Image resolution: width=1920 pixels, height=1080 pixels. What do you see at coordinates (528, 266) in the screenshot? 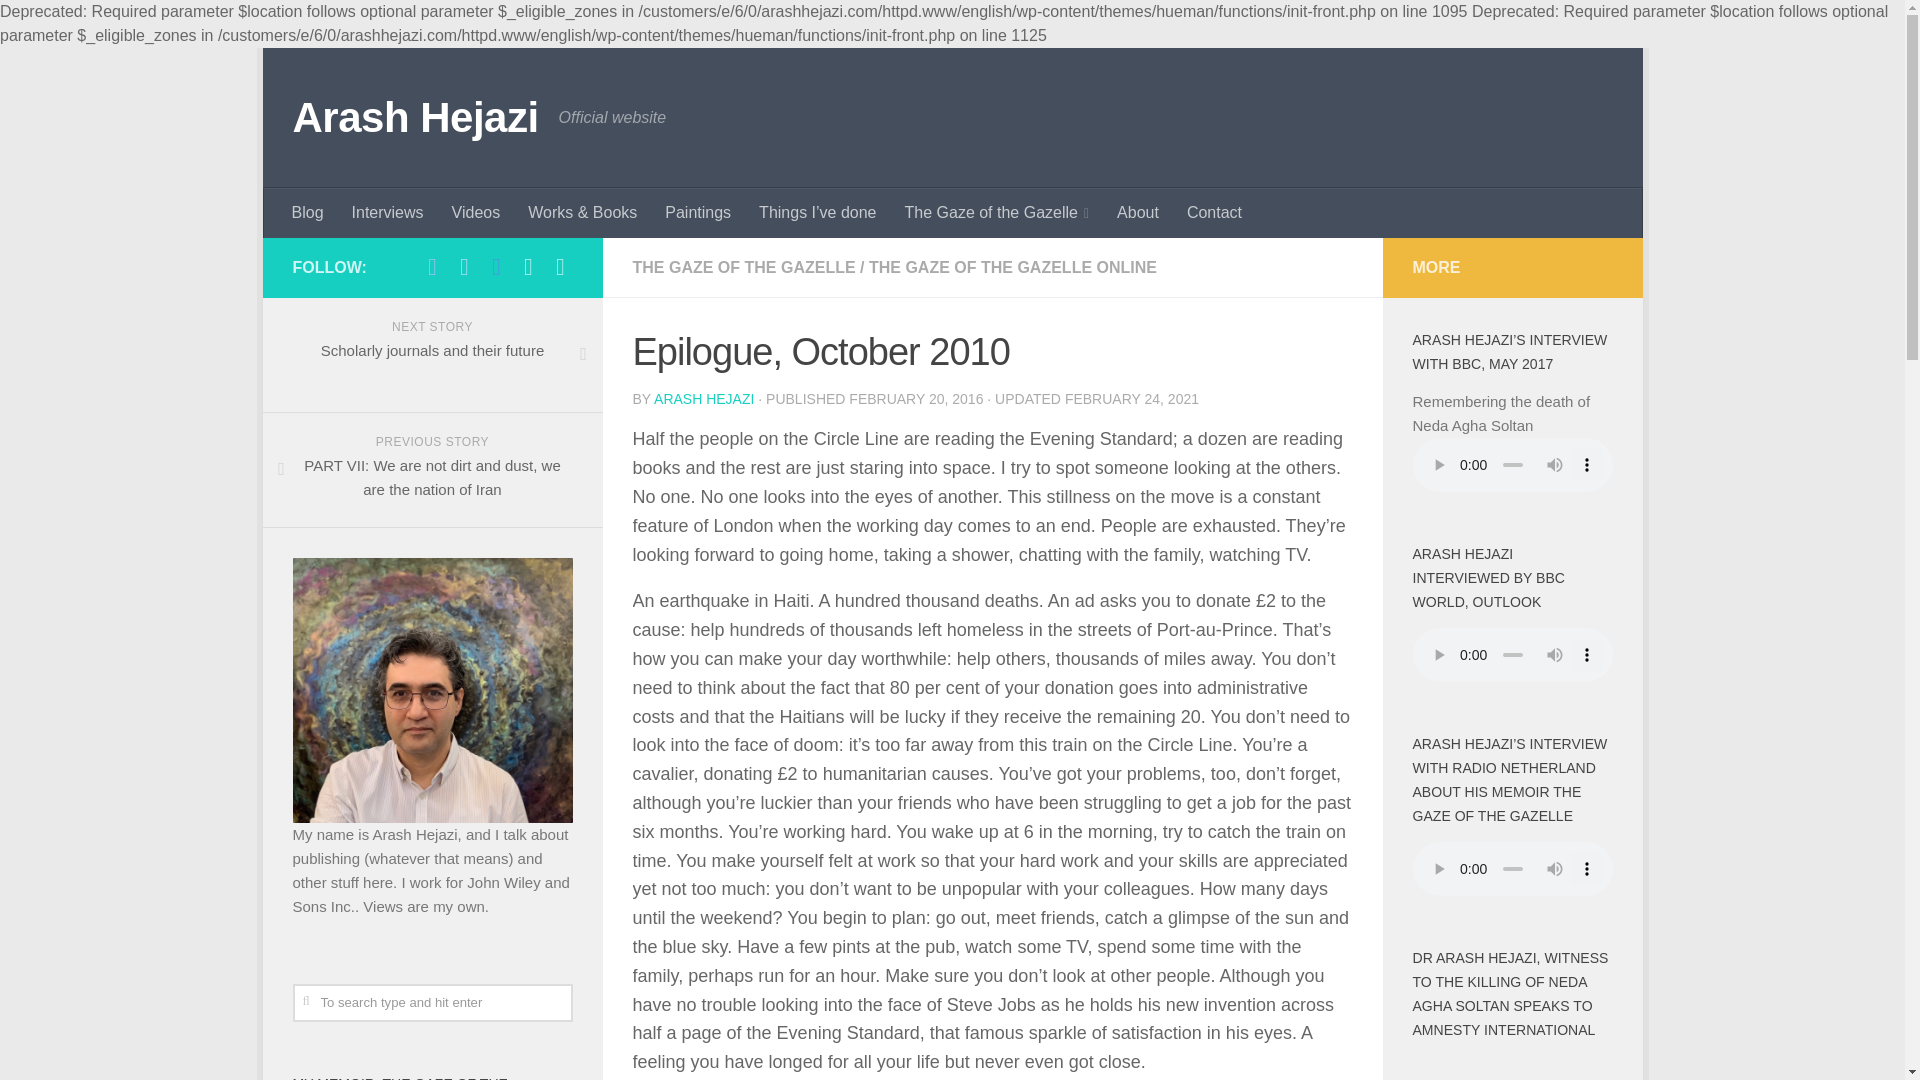
I see `Follow us on Instagram` at bounding box center [528, 266].